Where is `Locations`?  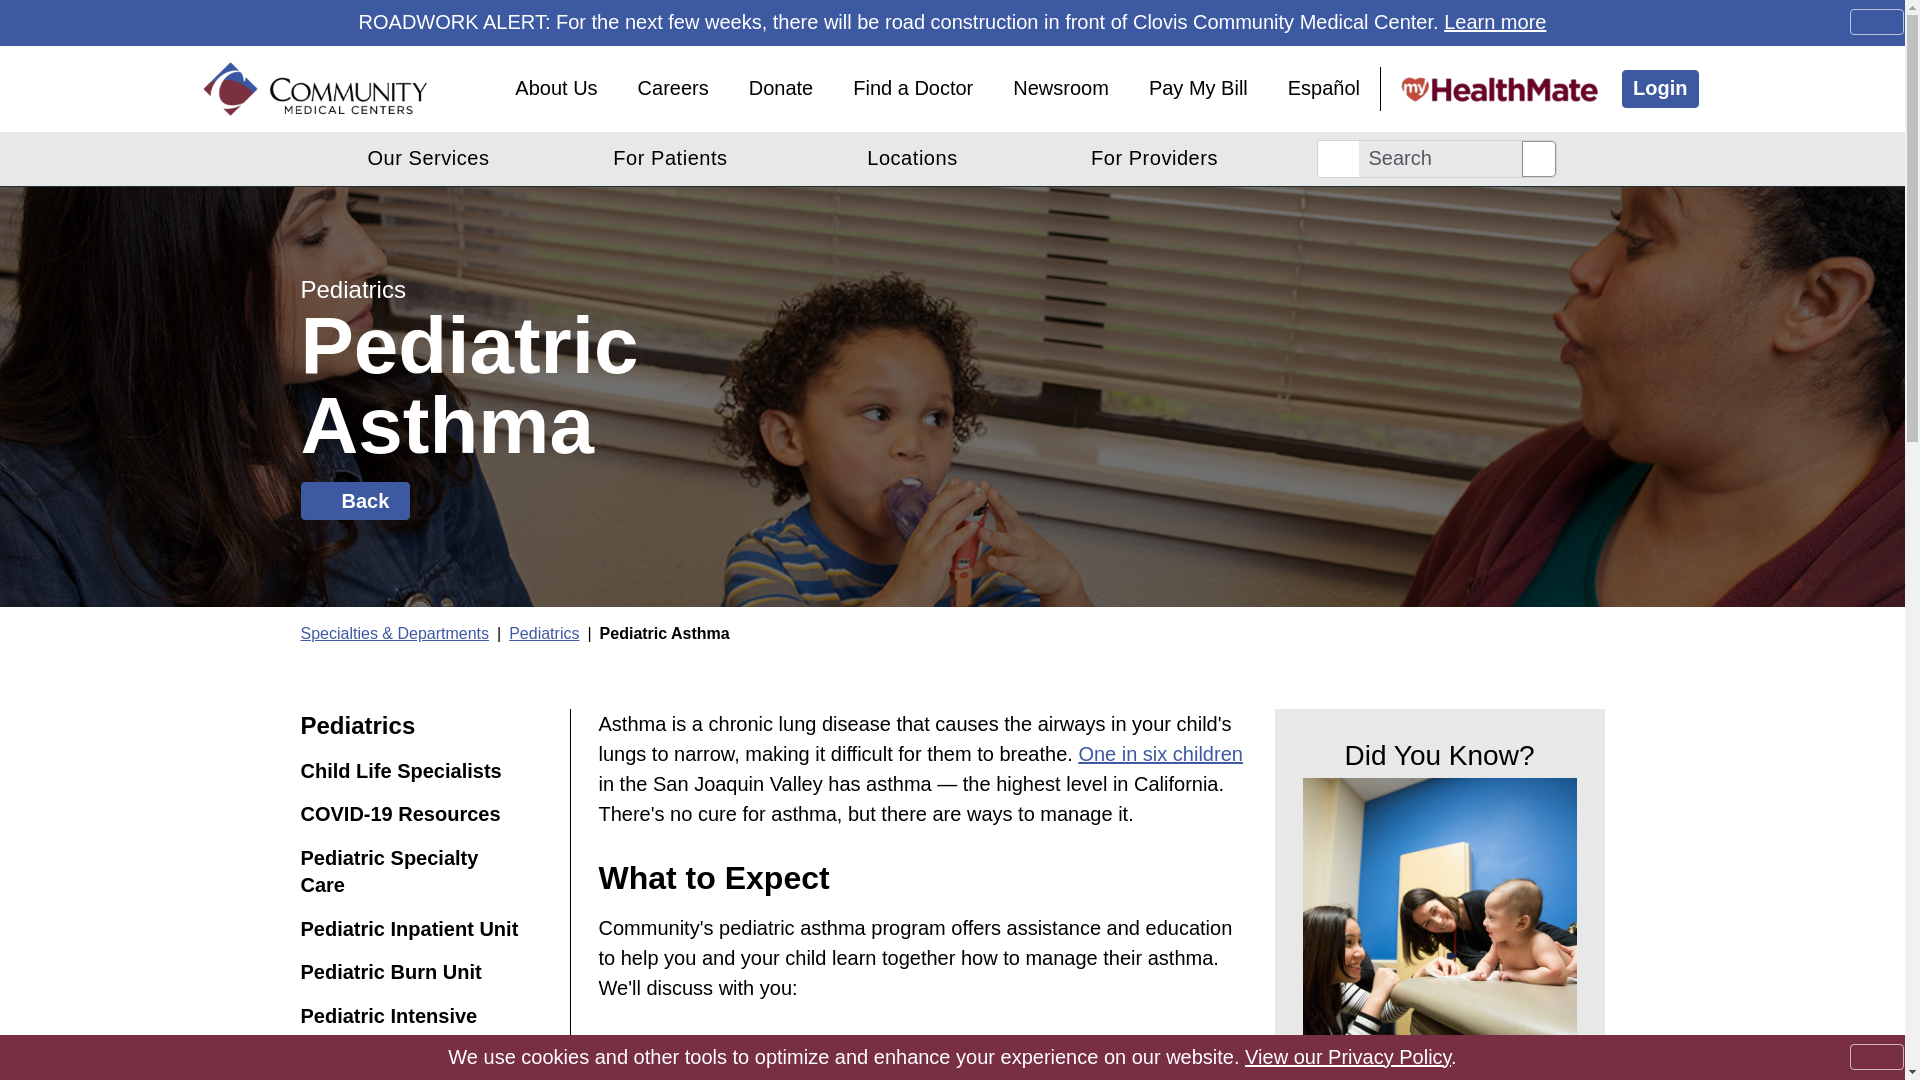 Locations is located at coordinates (912, 158).